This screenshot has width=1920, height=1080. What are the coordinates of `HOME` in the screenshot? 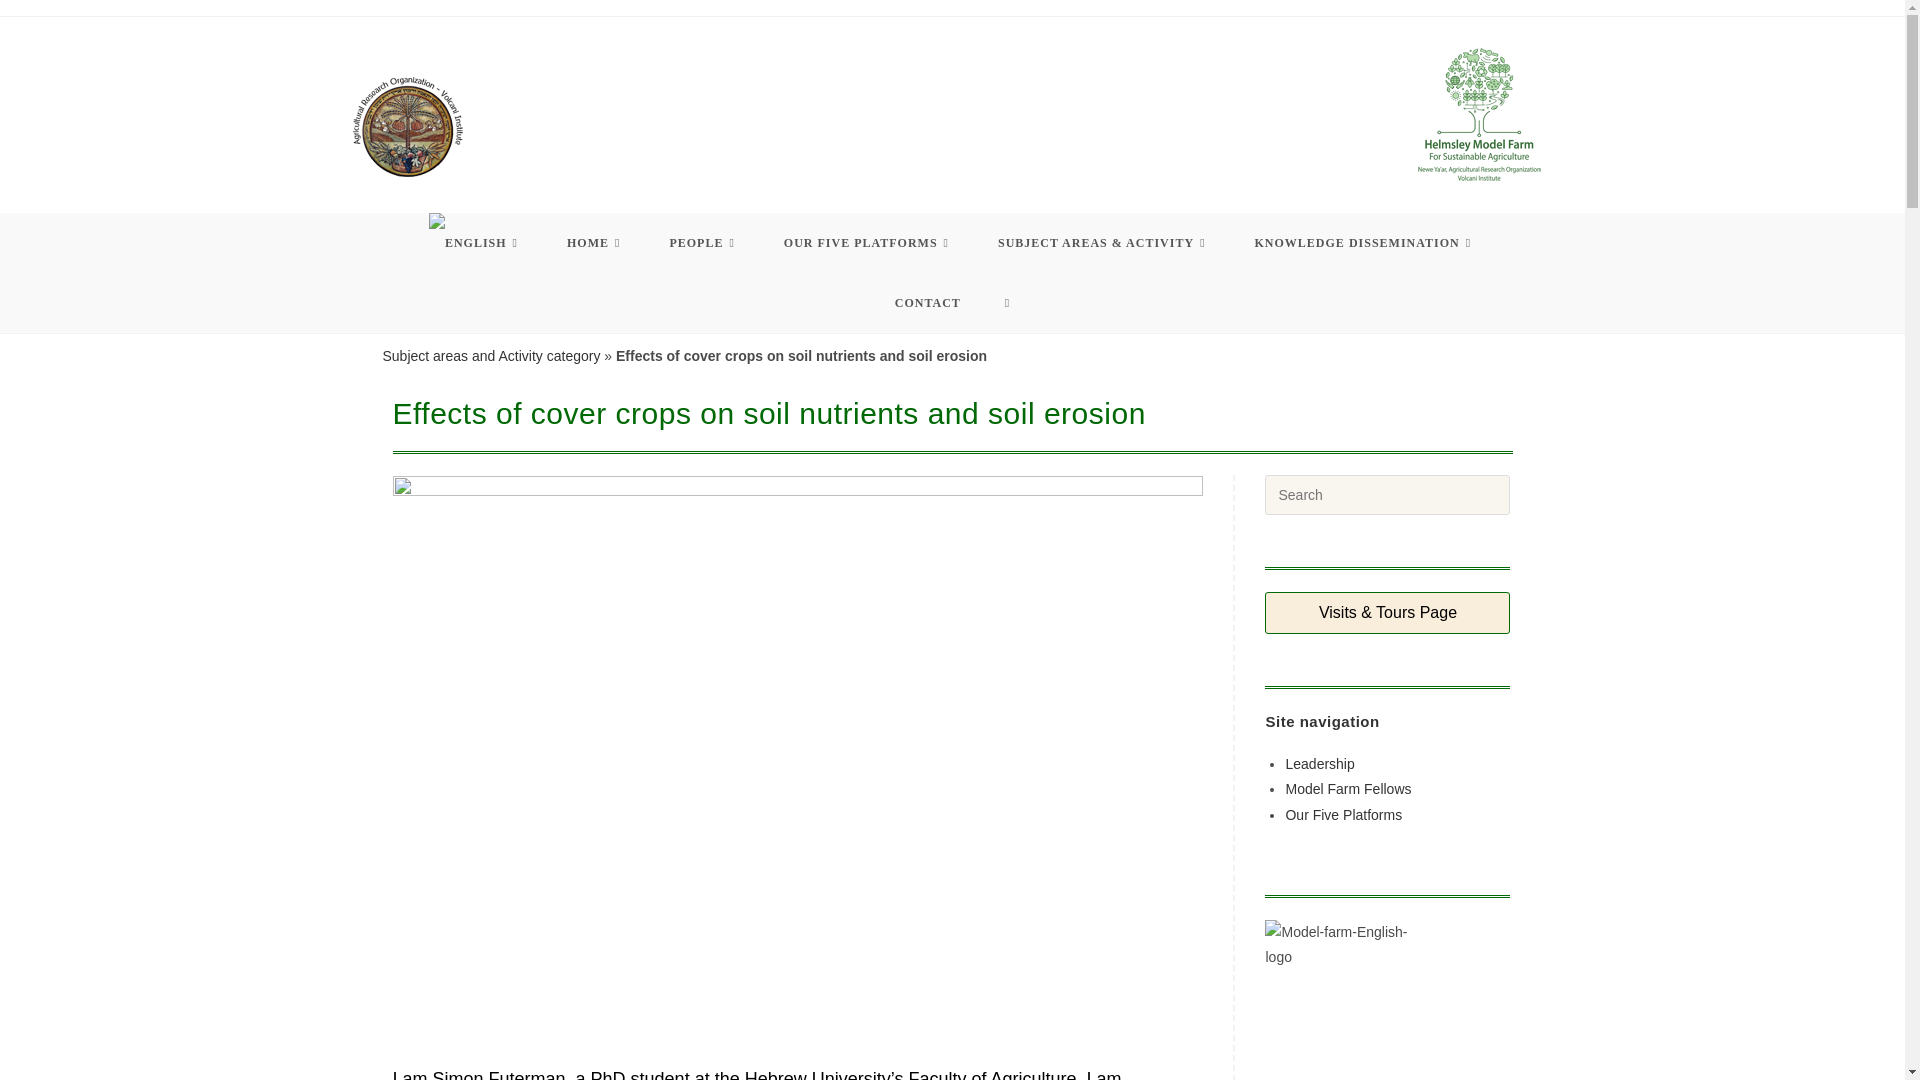 It's located at (596, 242).